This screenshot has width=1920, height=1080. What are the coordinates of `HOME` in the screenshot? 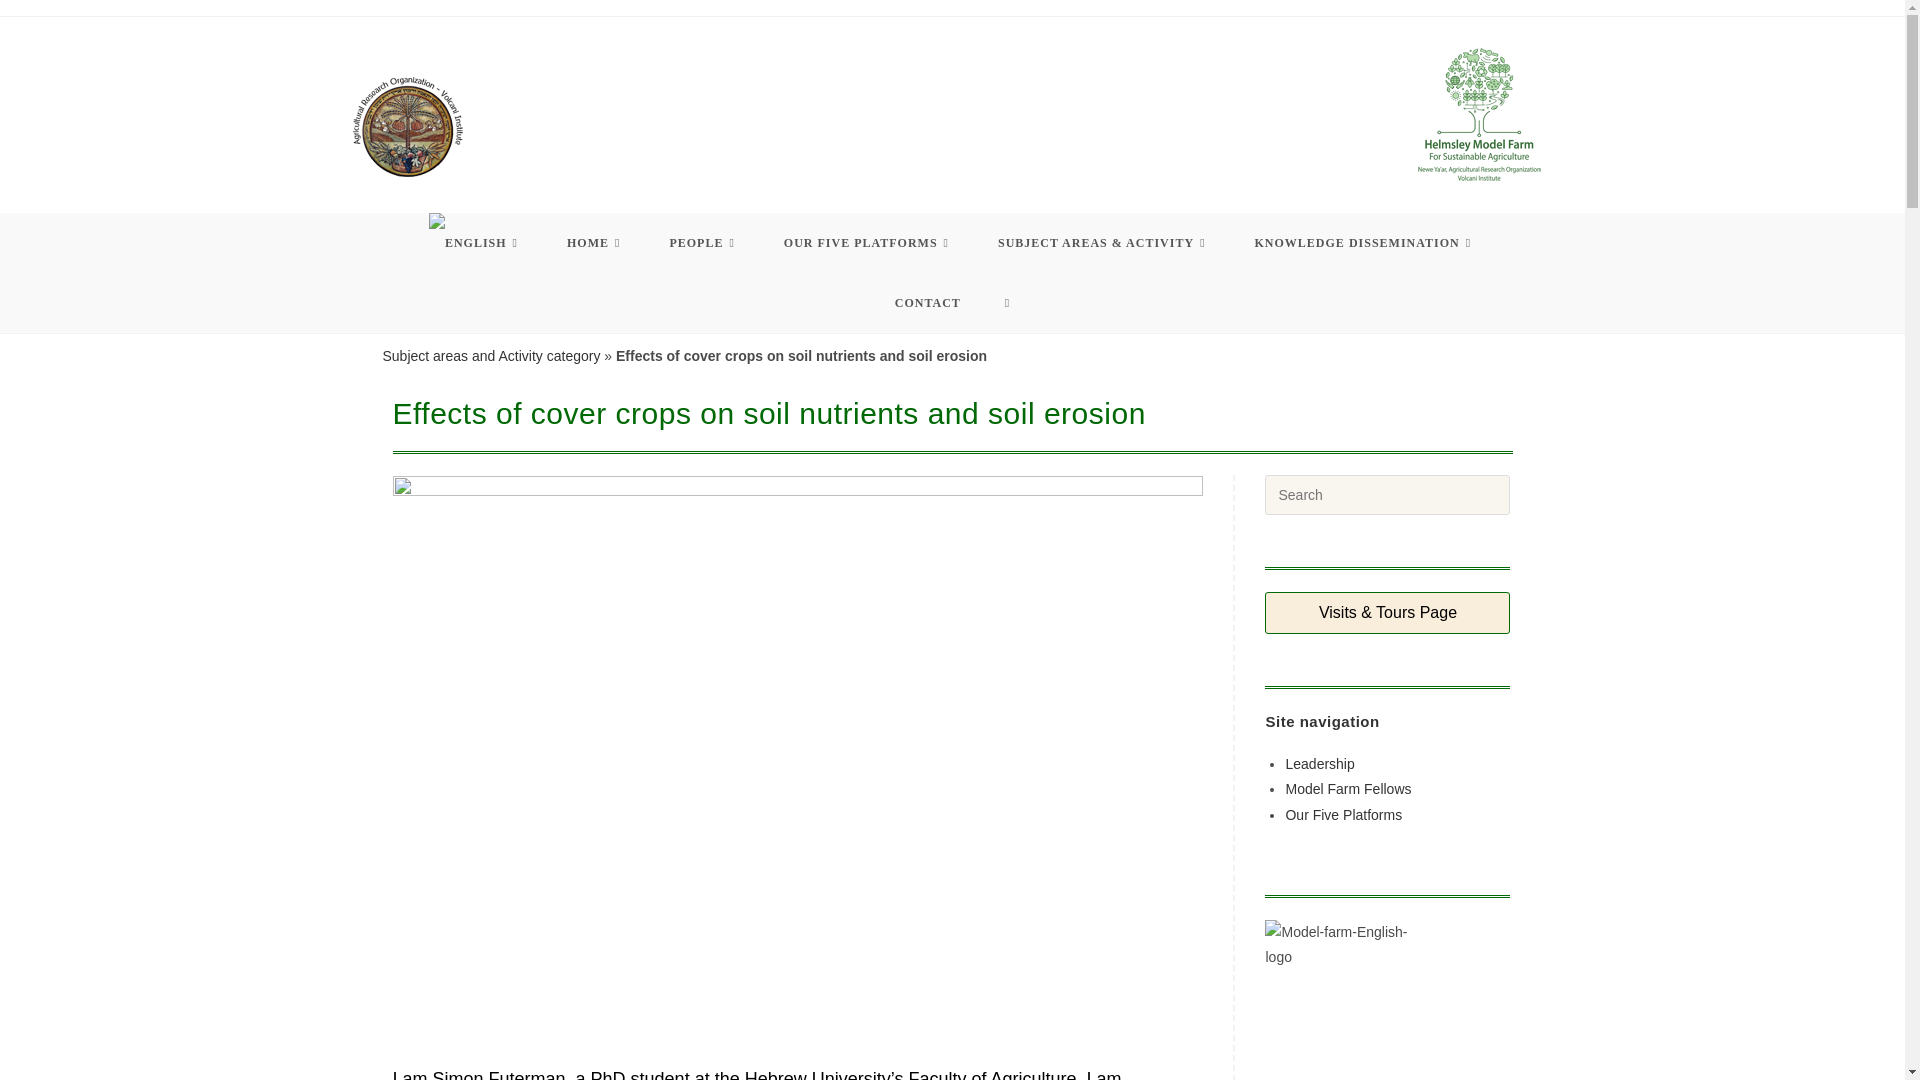 It's located at (596, 242).